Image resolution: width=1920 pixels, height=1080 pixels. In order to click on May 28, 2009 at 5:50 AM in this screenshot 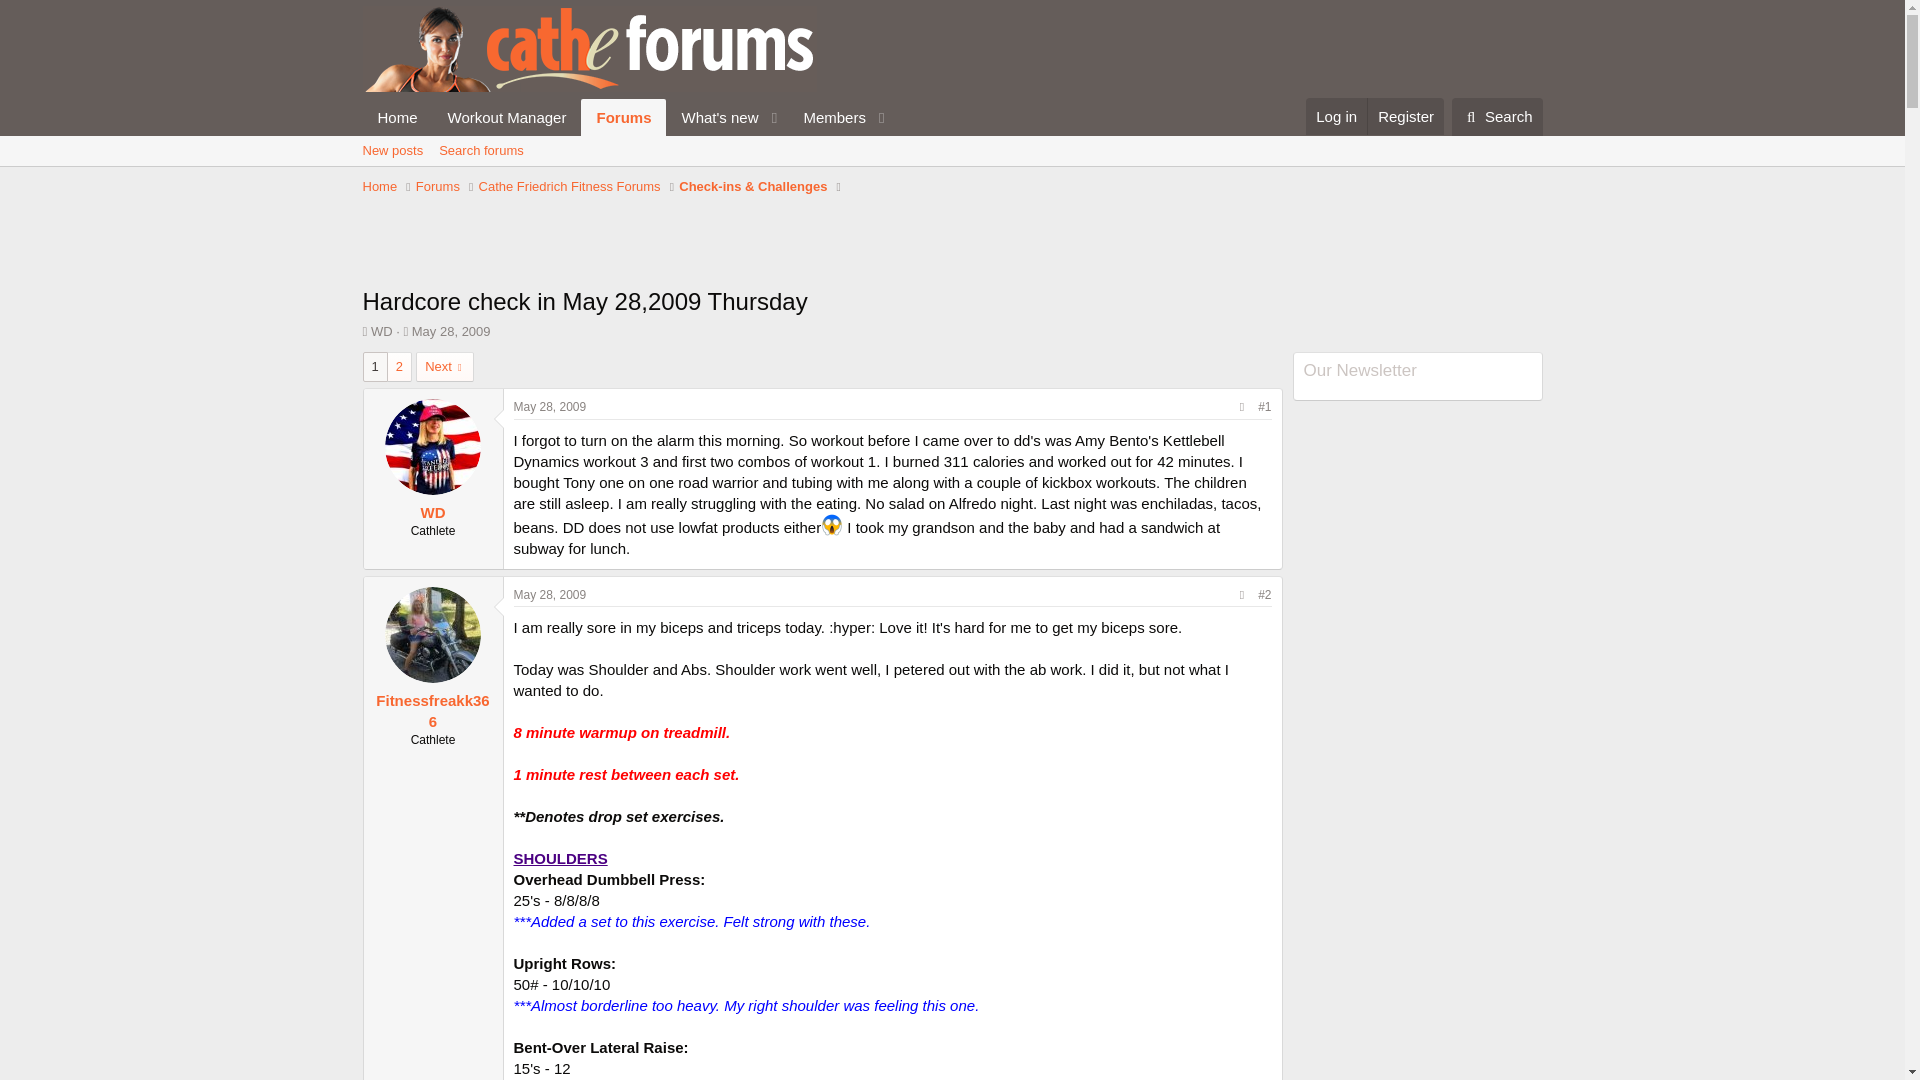, I will do `click(628, 118)`.